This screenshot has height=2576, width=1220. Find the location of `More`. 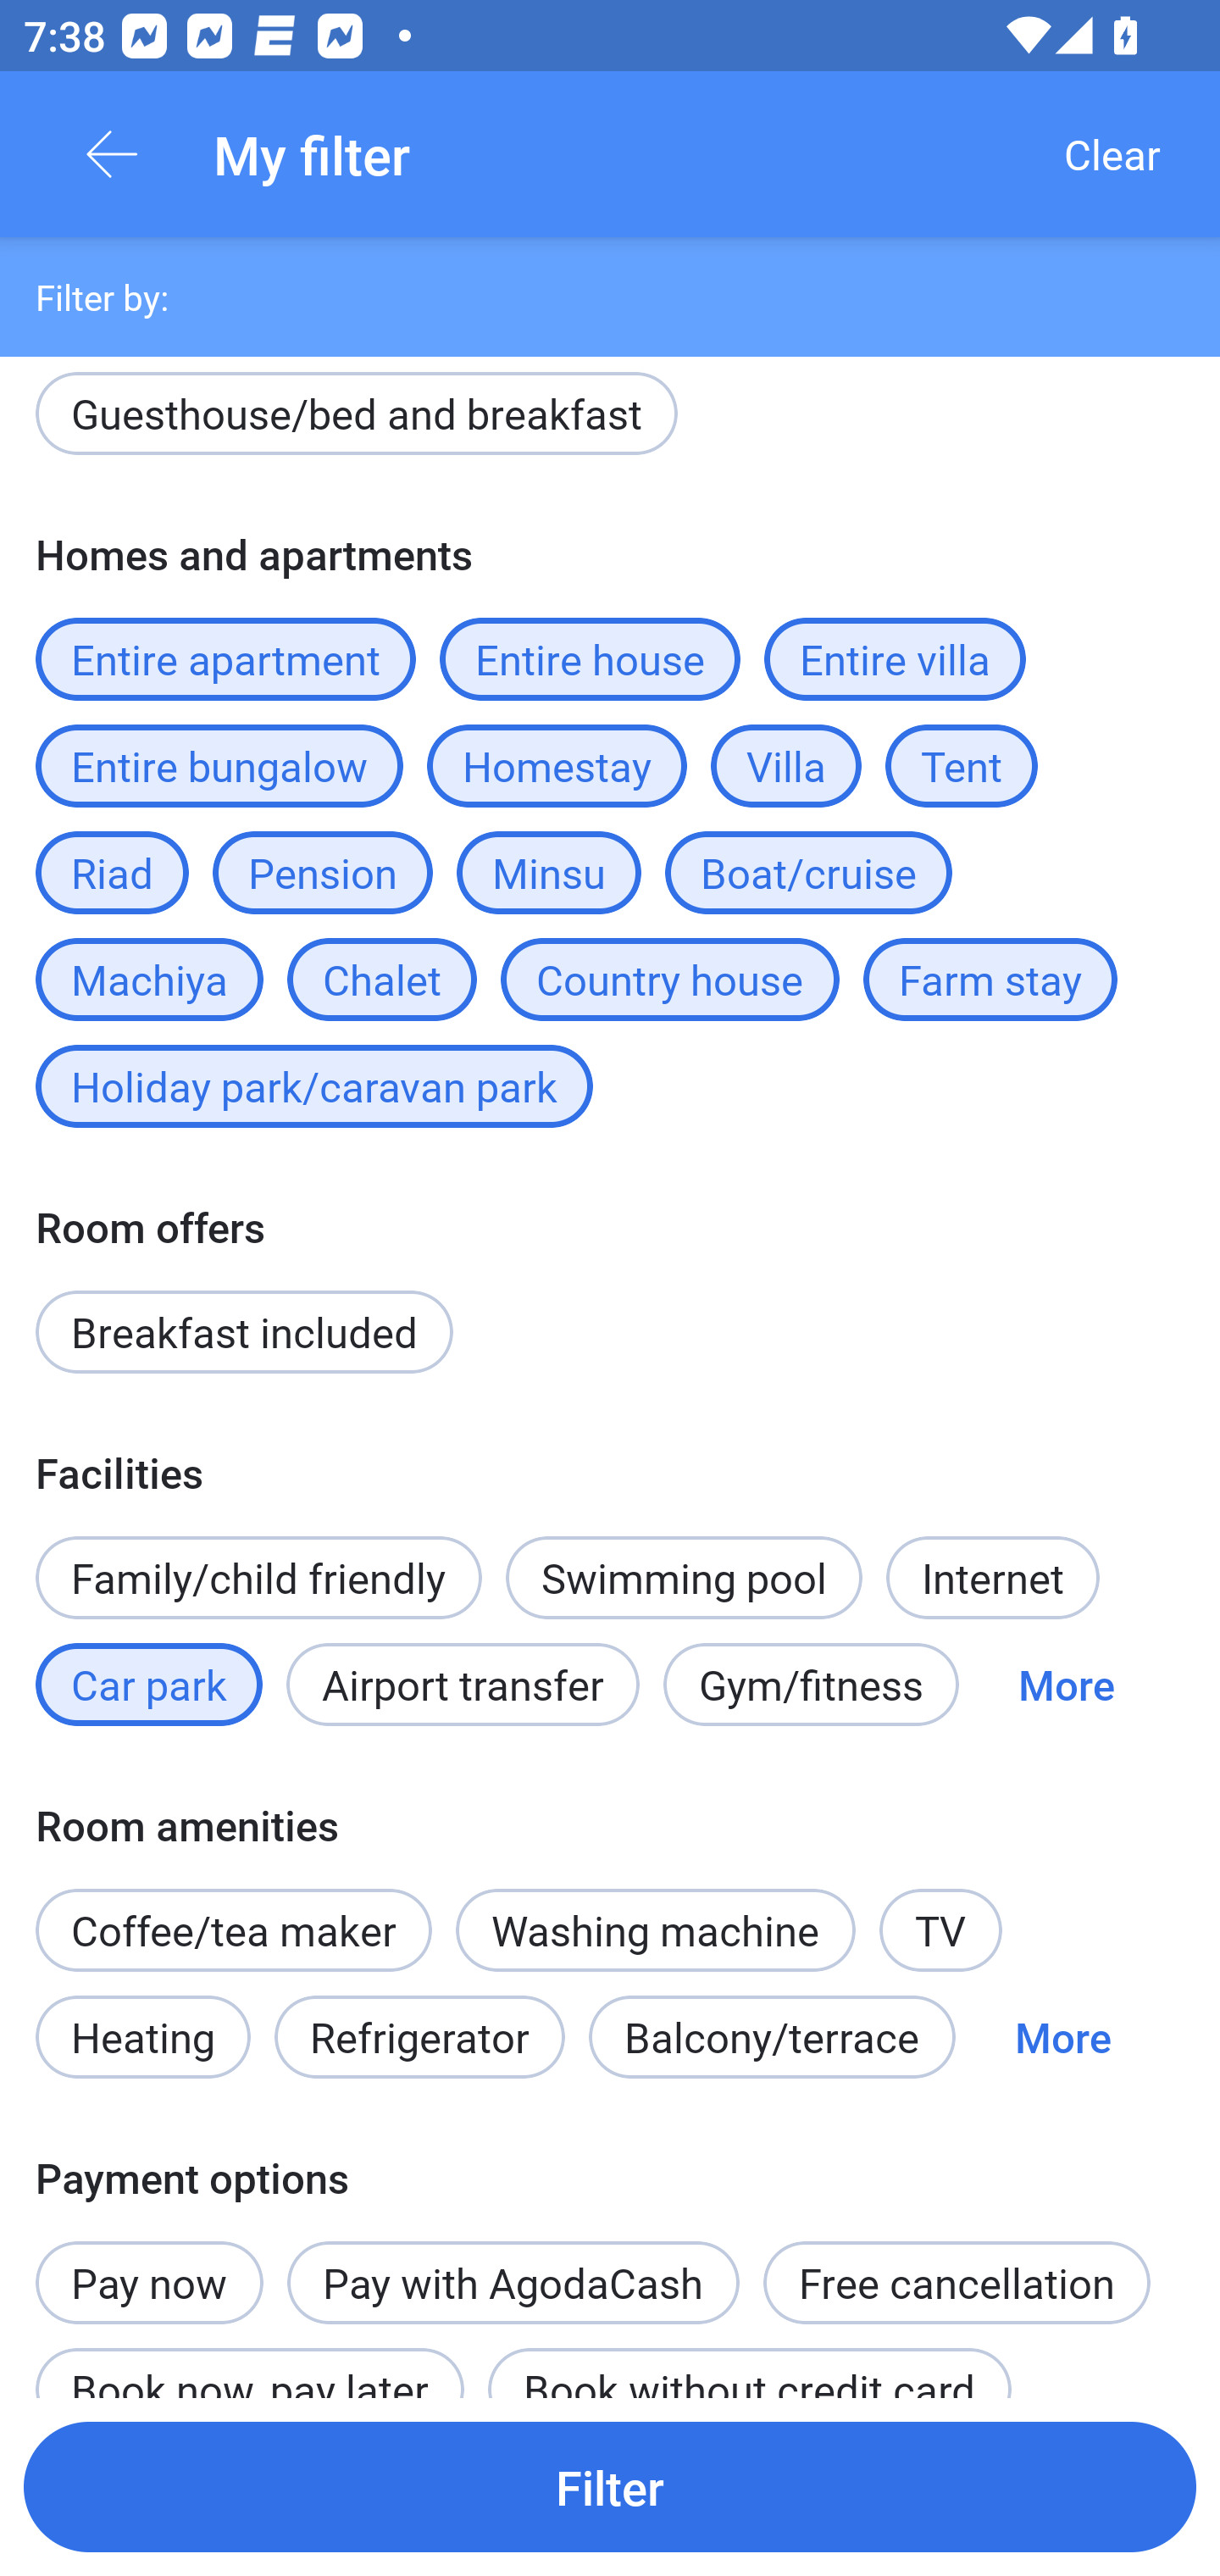

More is located at coordinates (1062, 2035).